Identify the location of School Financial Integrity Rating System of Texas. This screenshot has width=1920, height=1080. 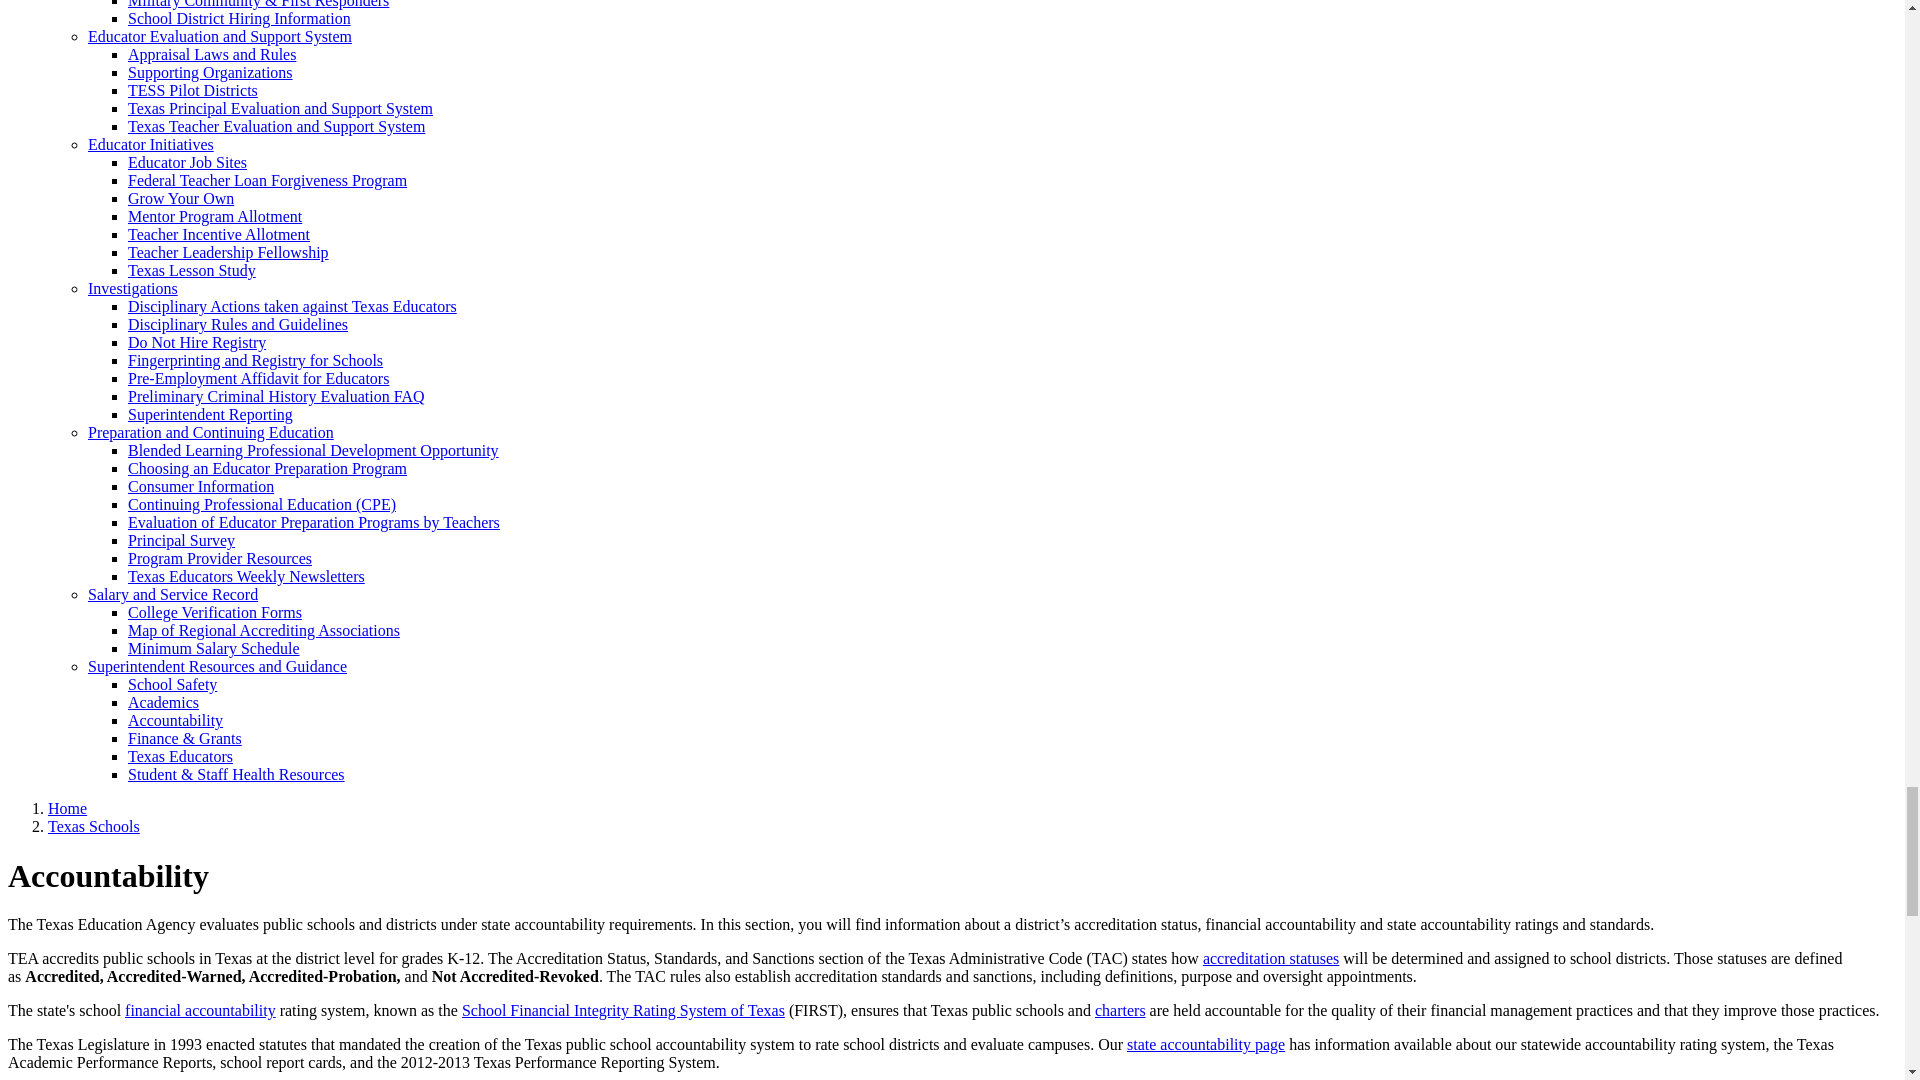
(624, 1010).